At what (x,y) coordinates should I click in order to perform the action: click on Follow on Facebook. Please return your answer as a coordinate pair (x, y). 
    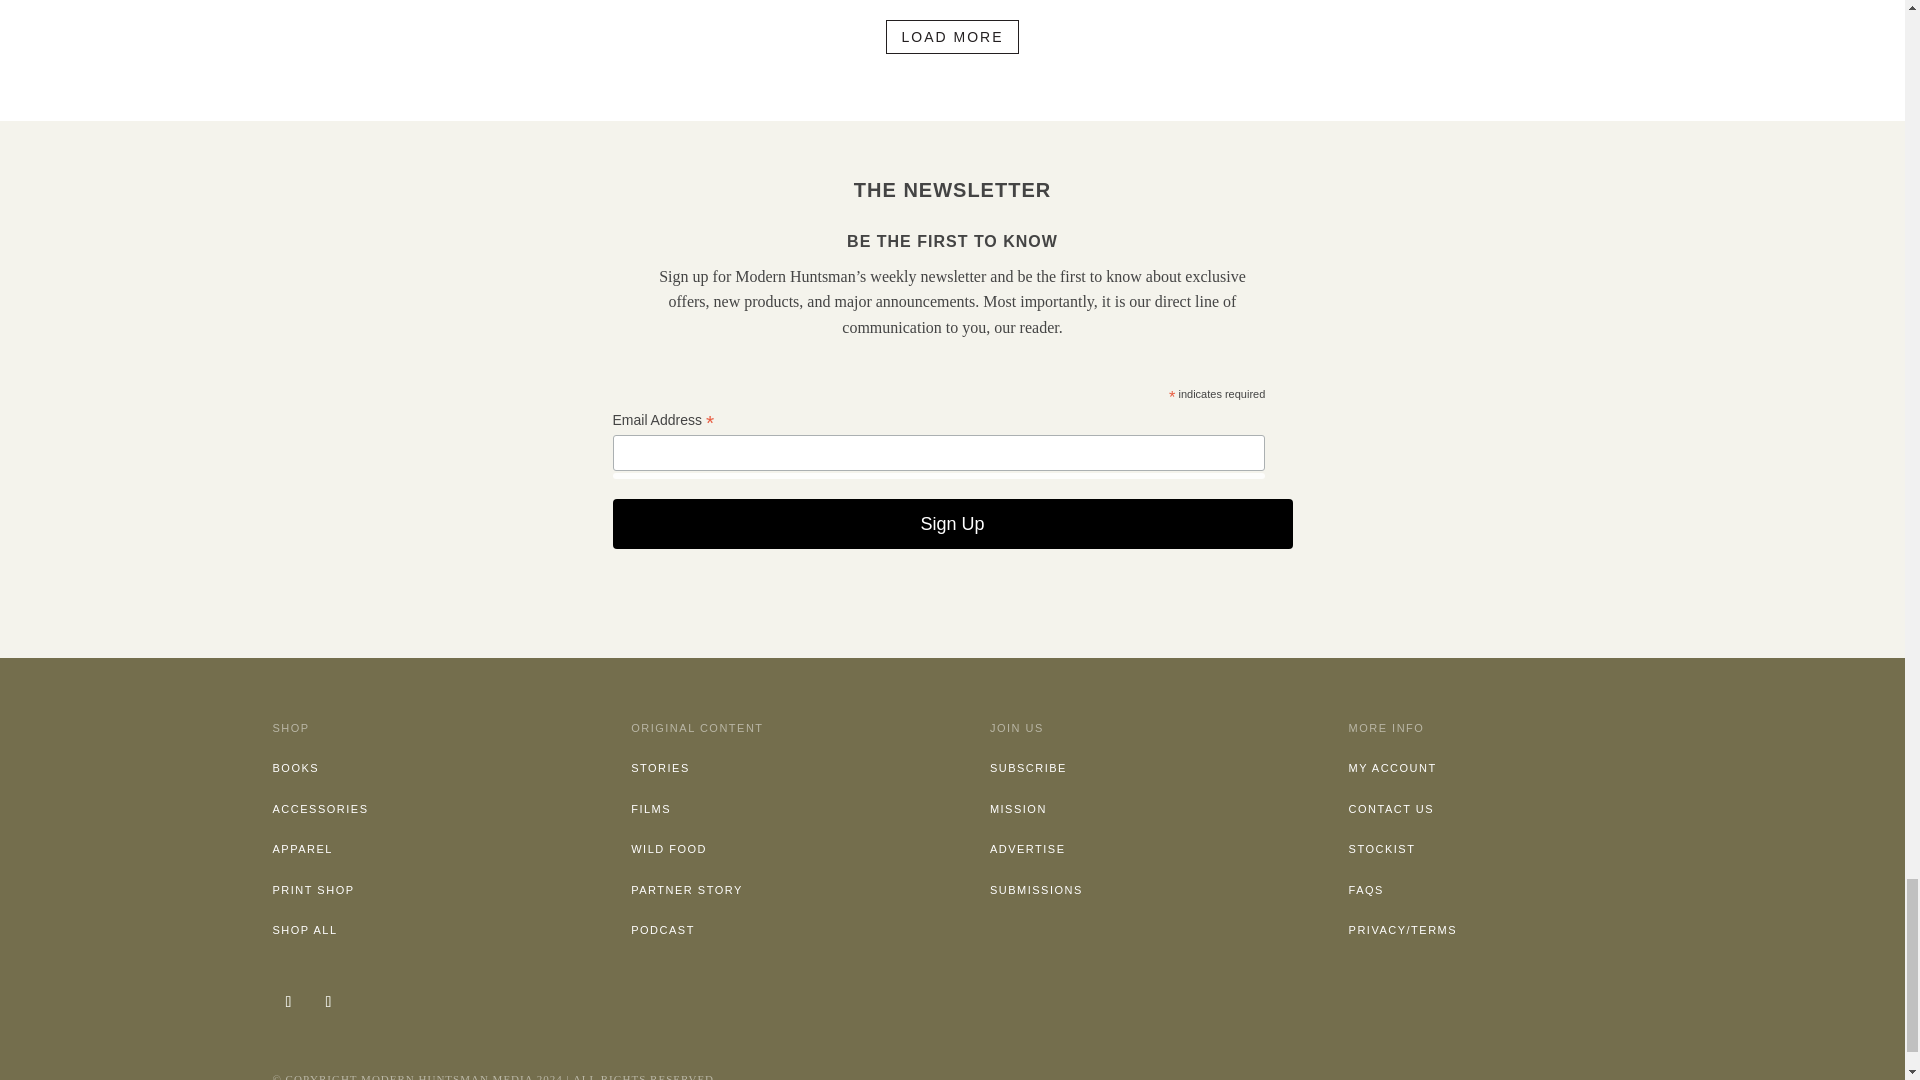
    Looking at the image, I should click on (327, 1002).